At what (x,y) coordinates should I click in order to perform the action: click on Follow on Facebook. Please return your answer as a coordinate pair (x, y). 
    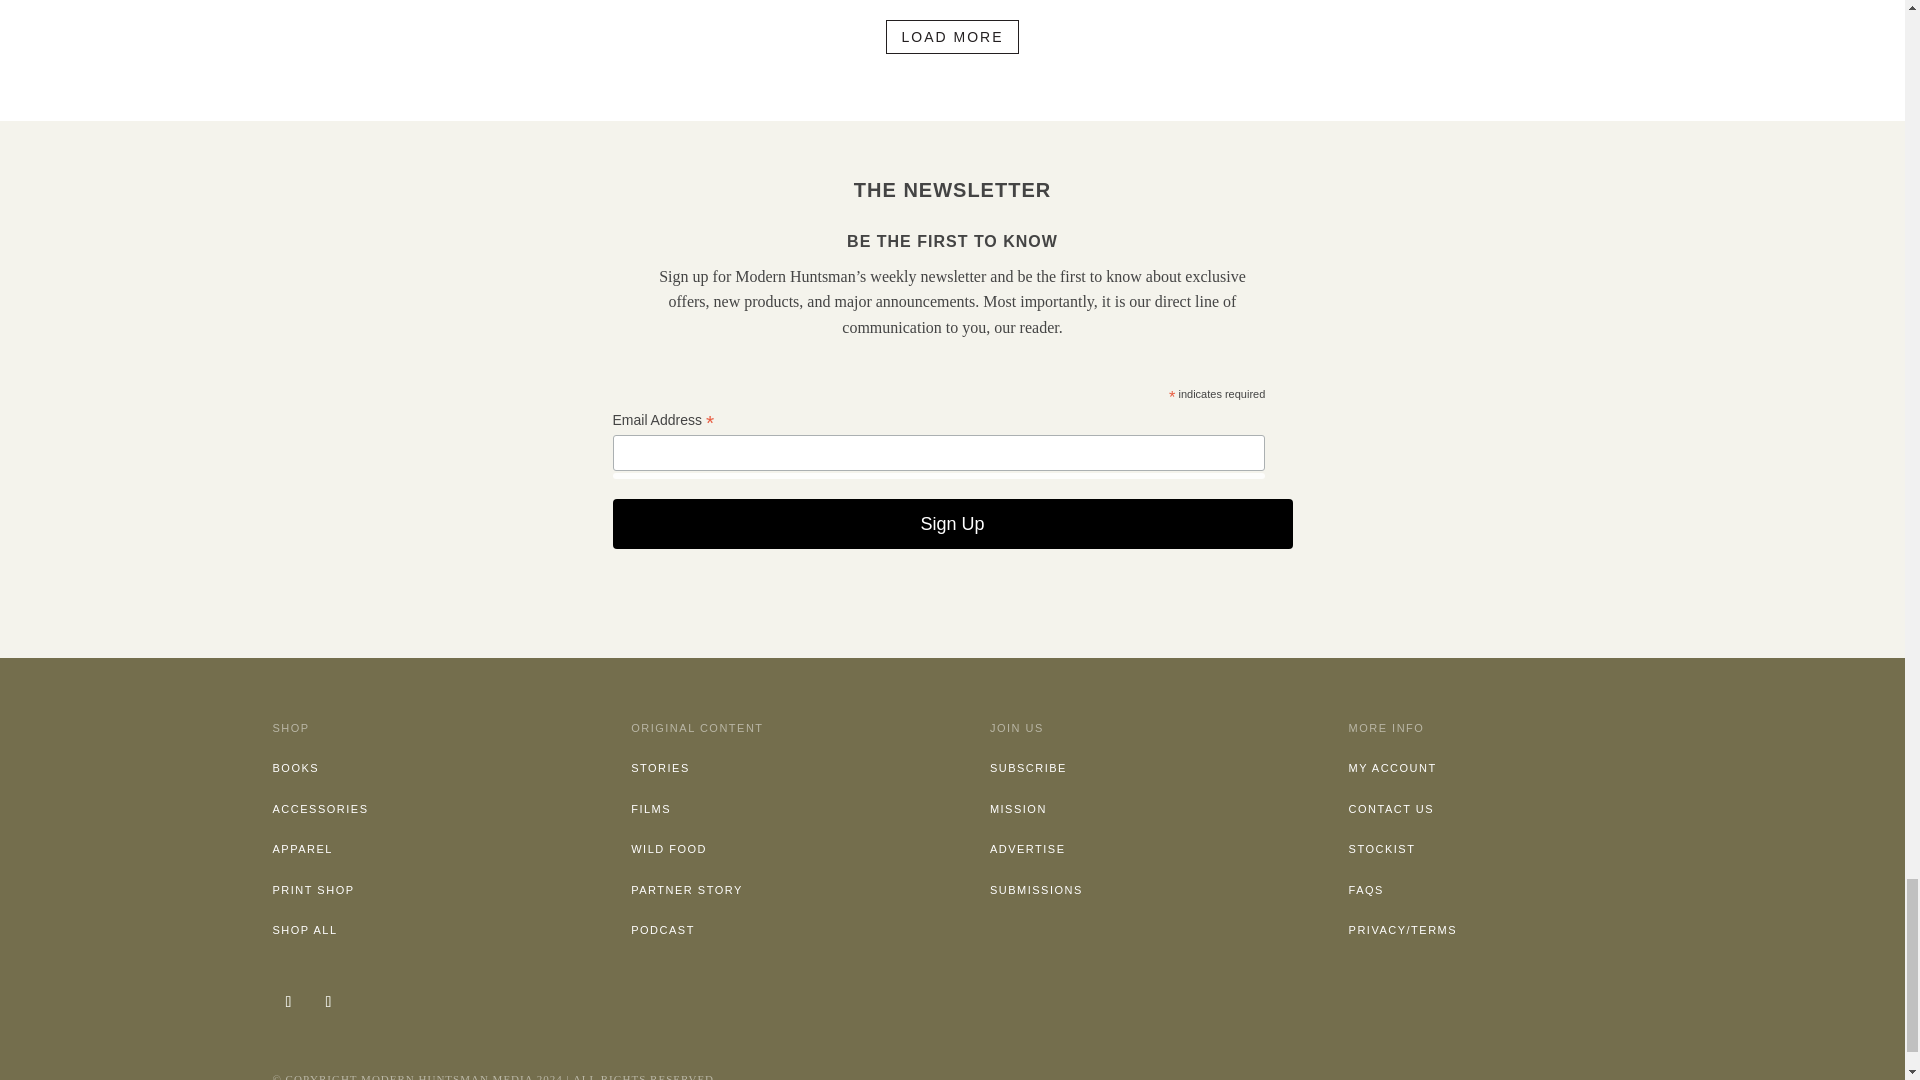
    Looking at the image, I should click on (327, 1002).